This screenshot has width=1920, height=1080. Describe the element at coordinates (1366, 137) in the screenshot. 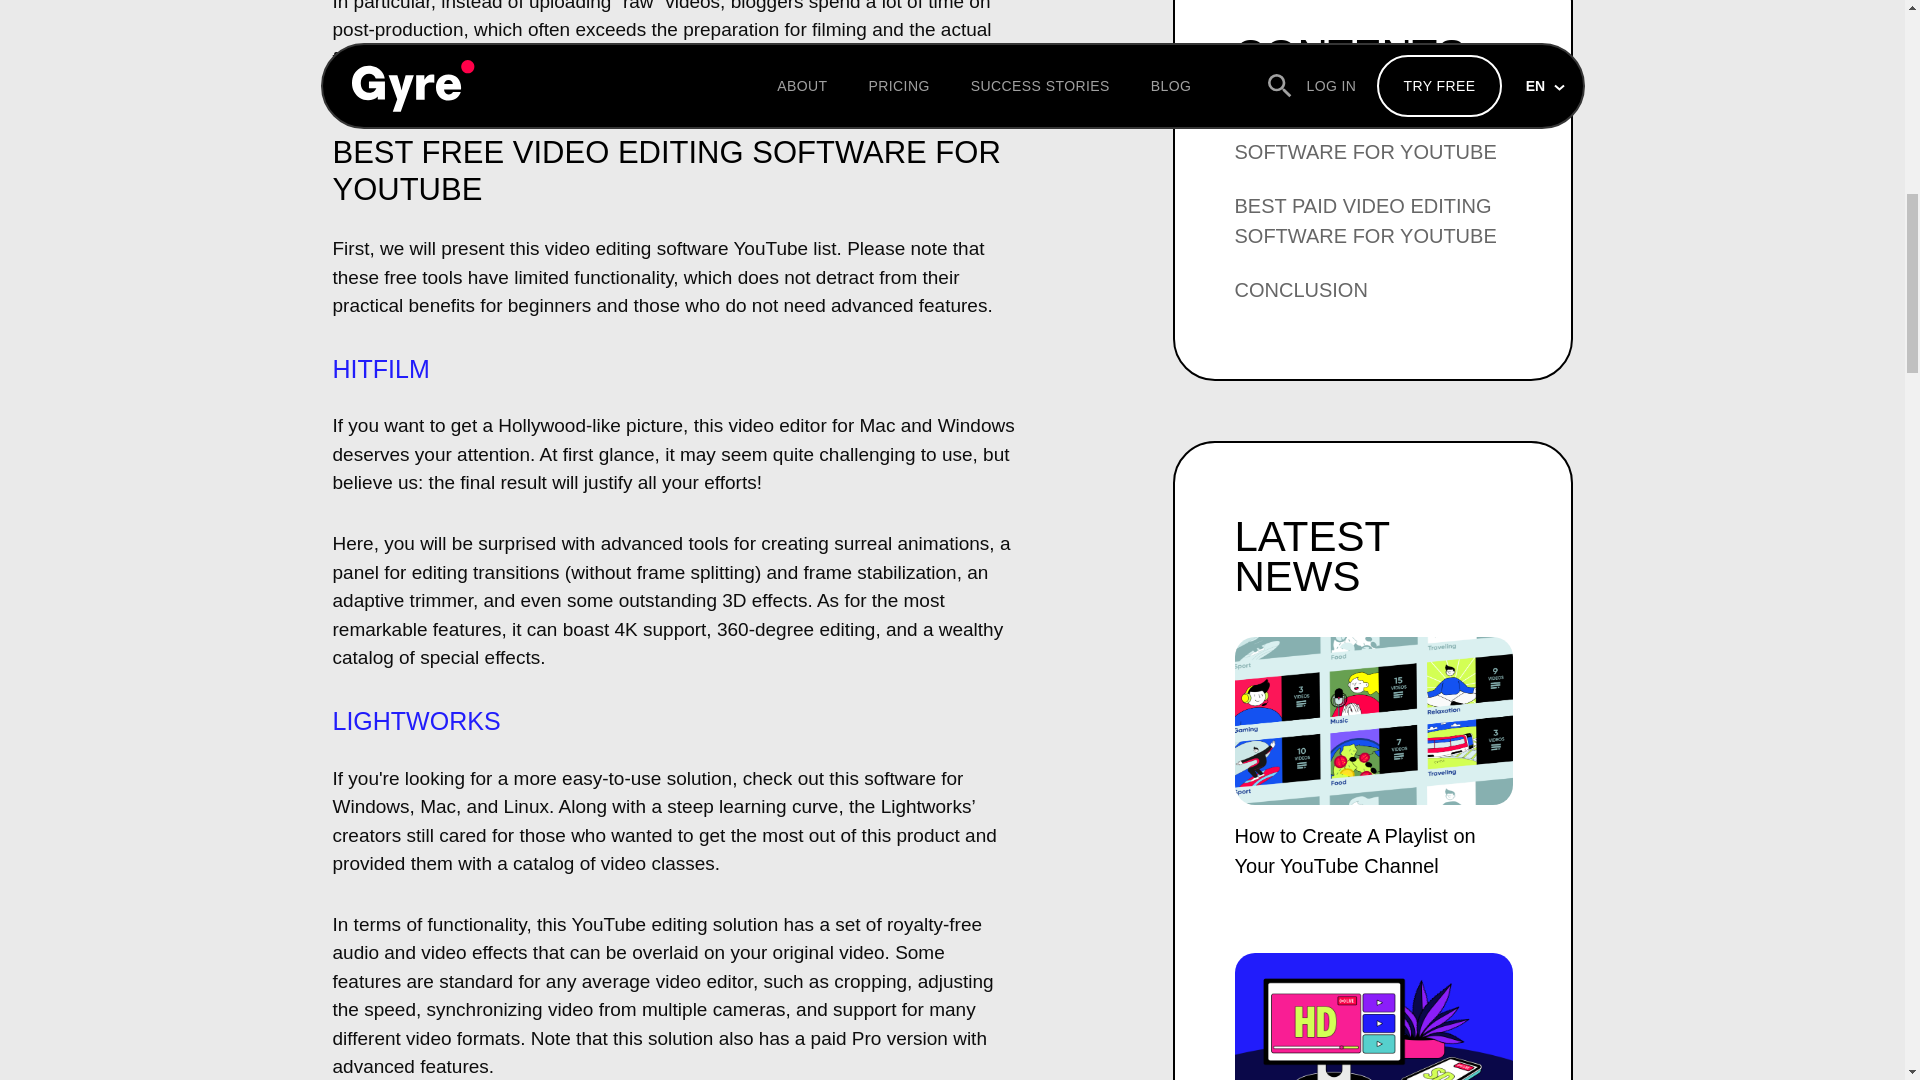

I see `BEST FREE VIDEO EDITING SOFTWARE FOR YOUTUBE` at that location.